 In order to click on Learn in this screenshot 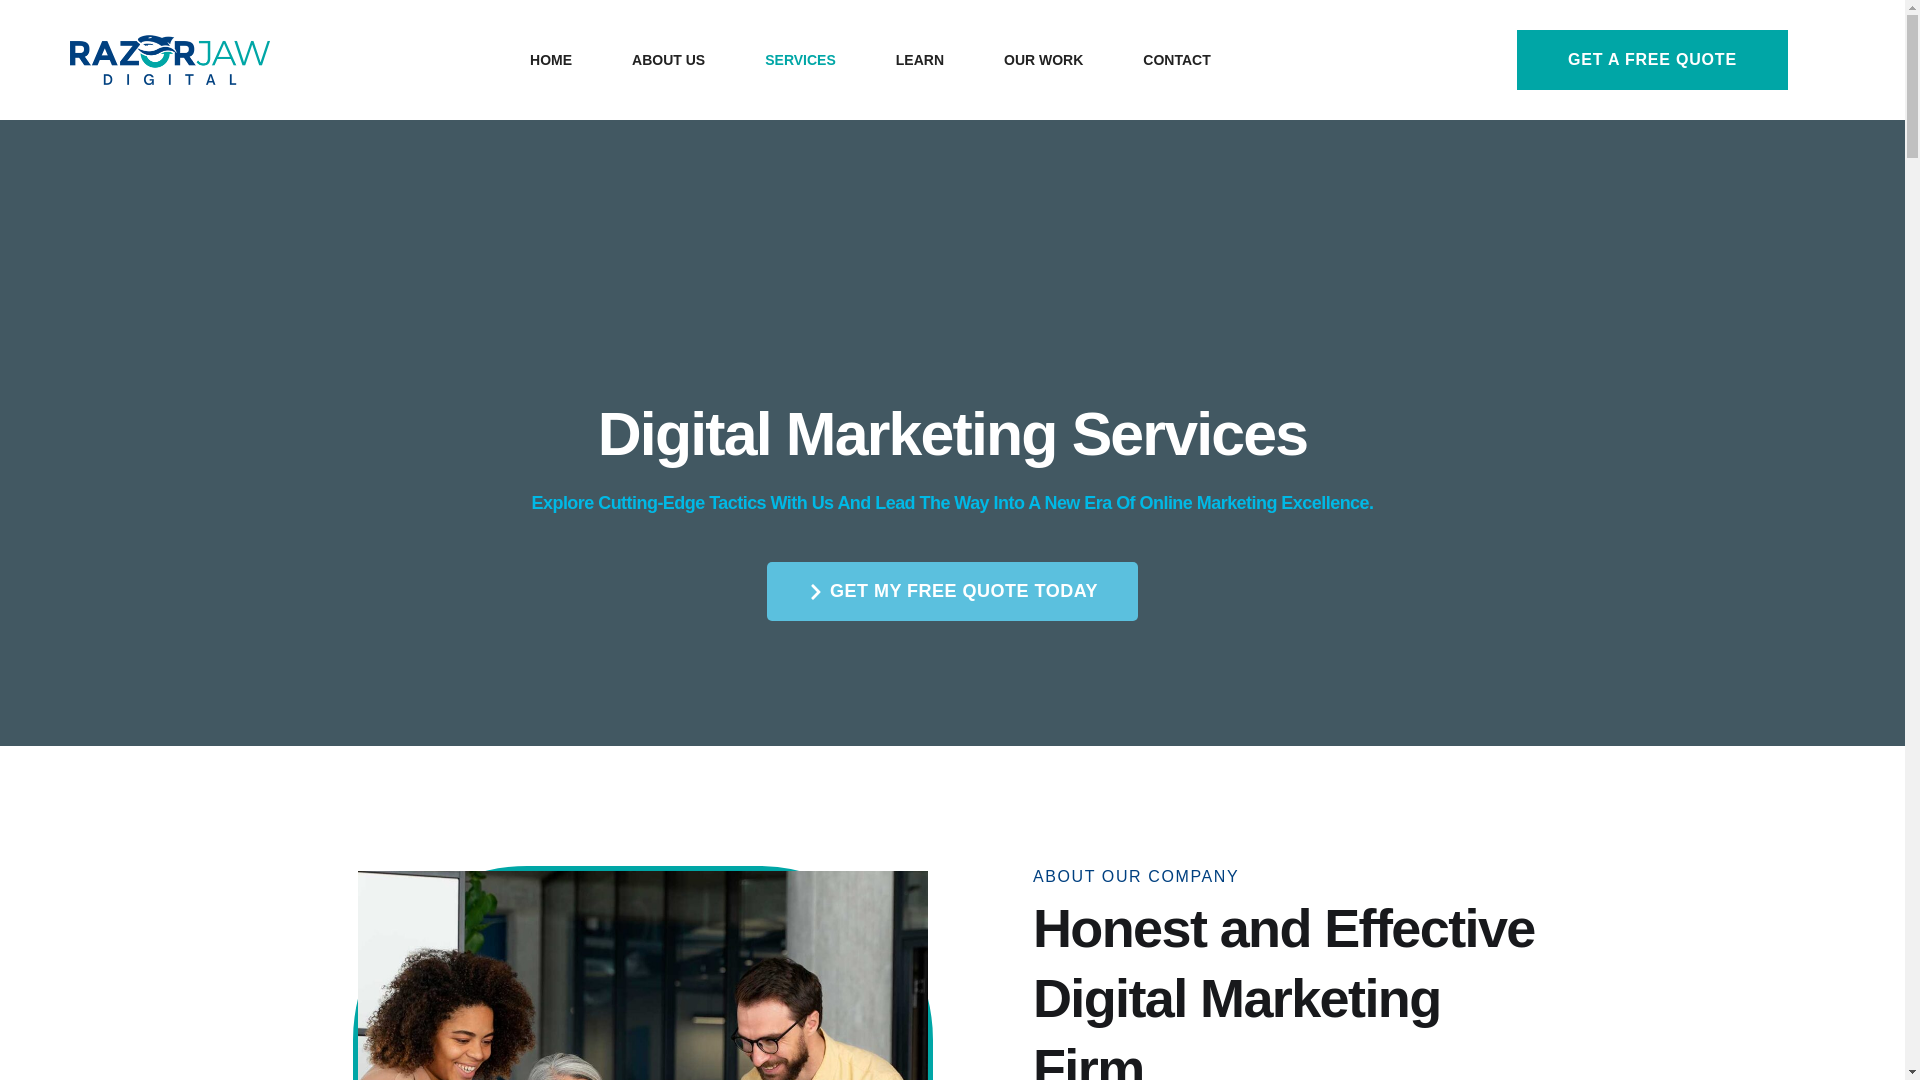, I will do `click(919, 60)`.